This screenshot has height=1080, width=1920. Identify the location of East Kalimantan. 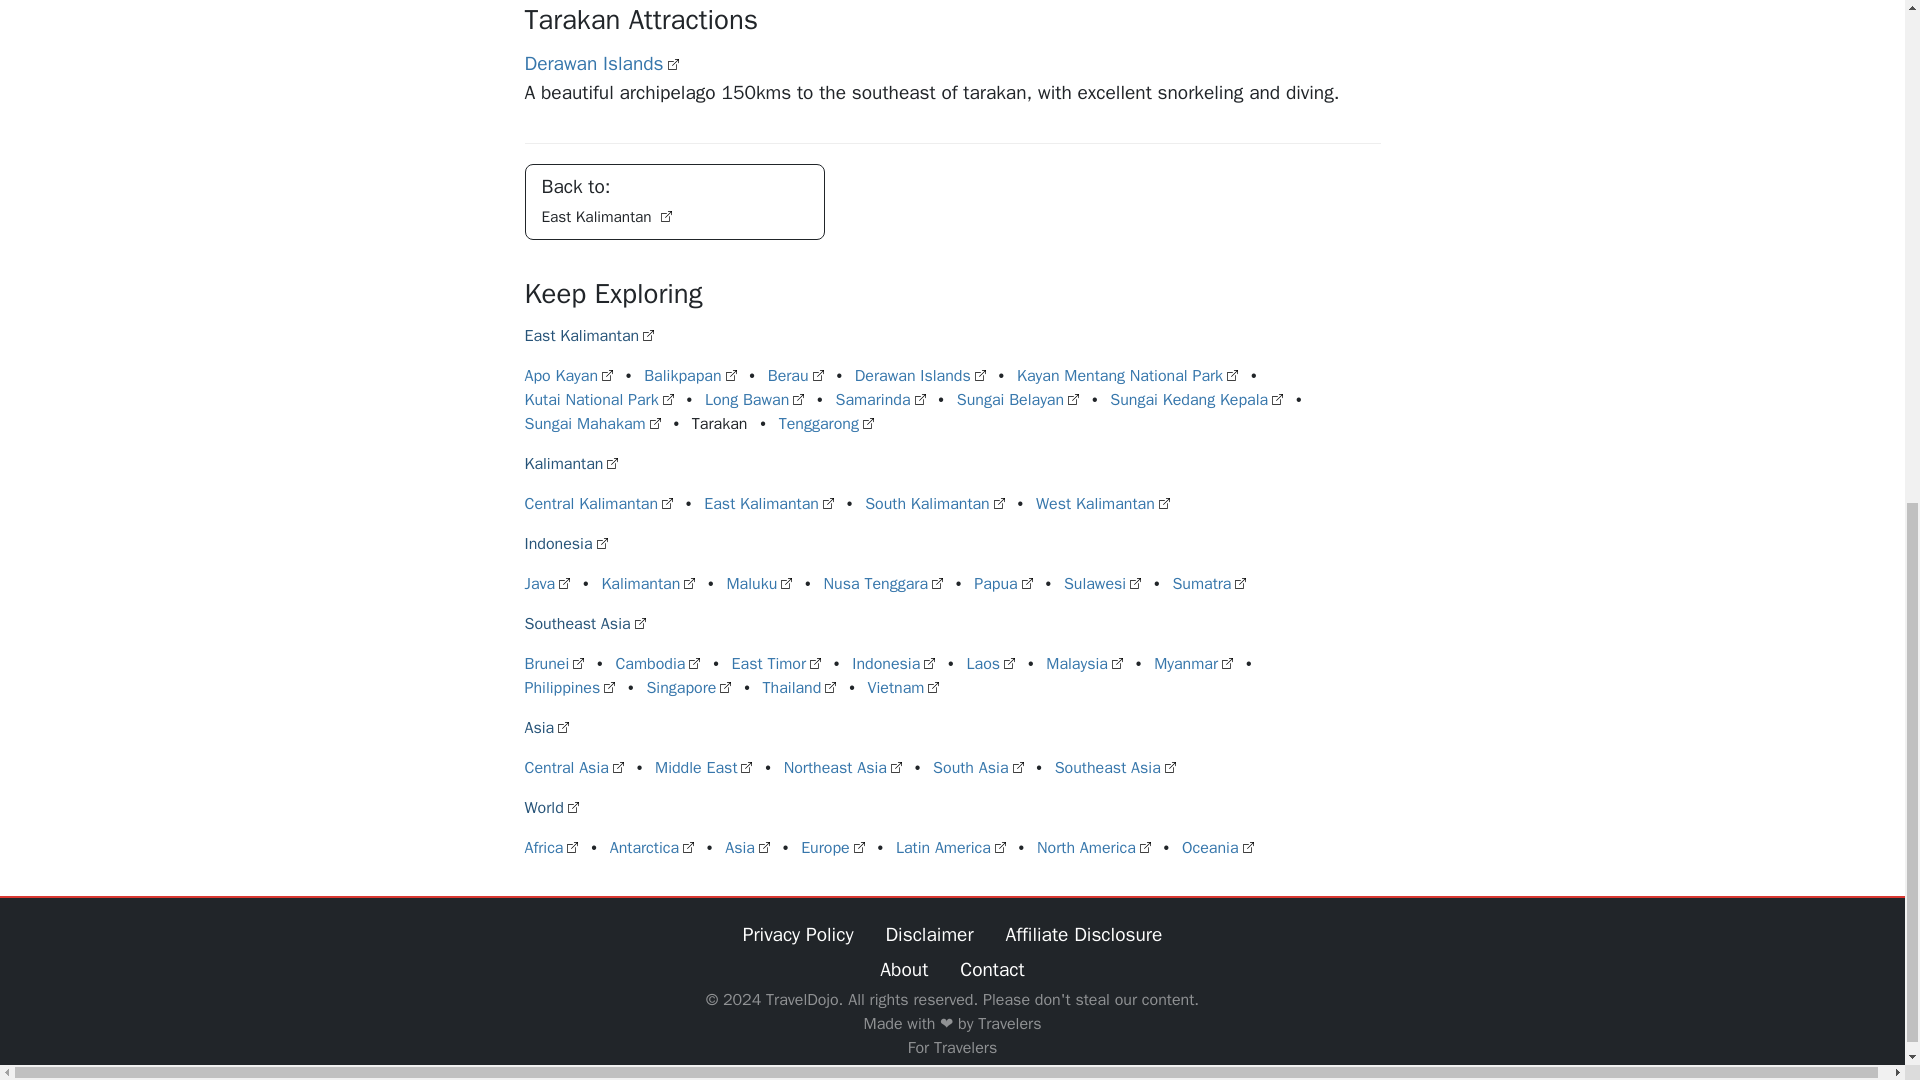
(768, 504).